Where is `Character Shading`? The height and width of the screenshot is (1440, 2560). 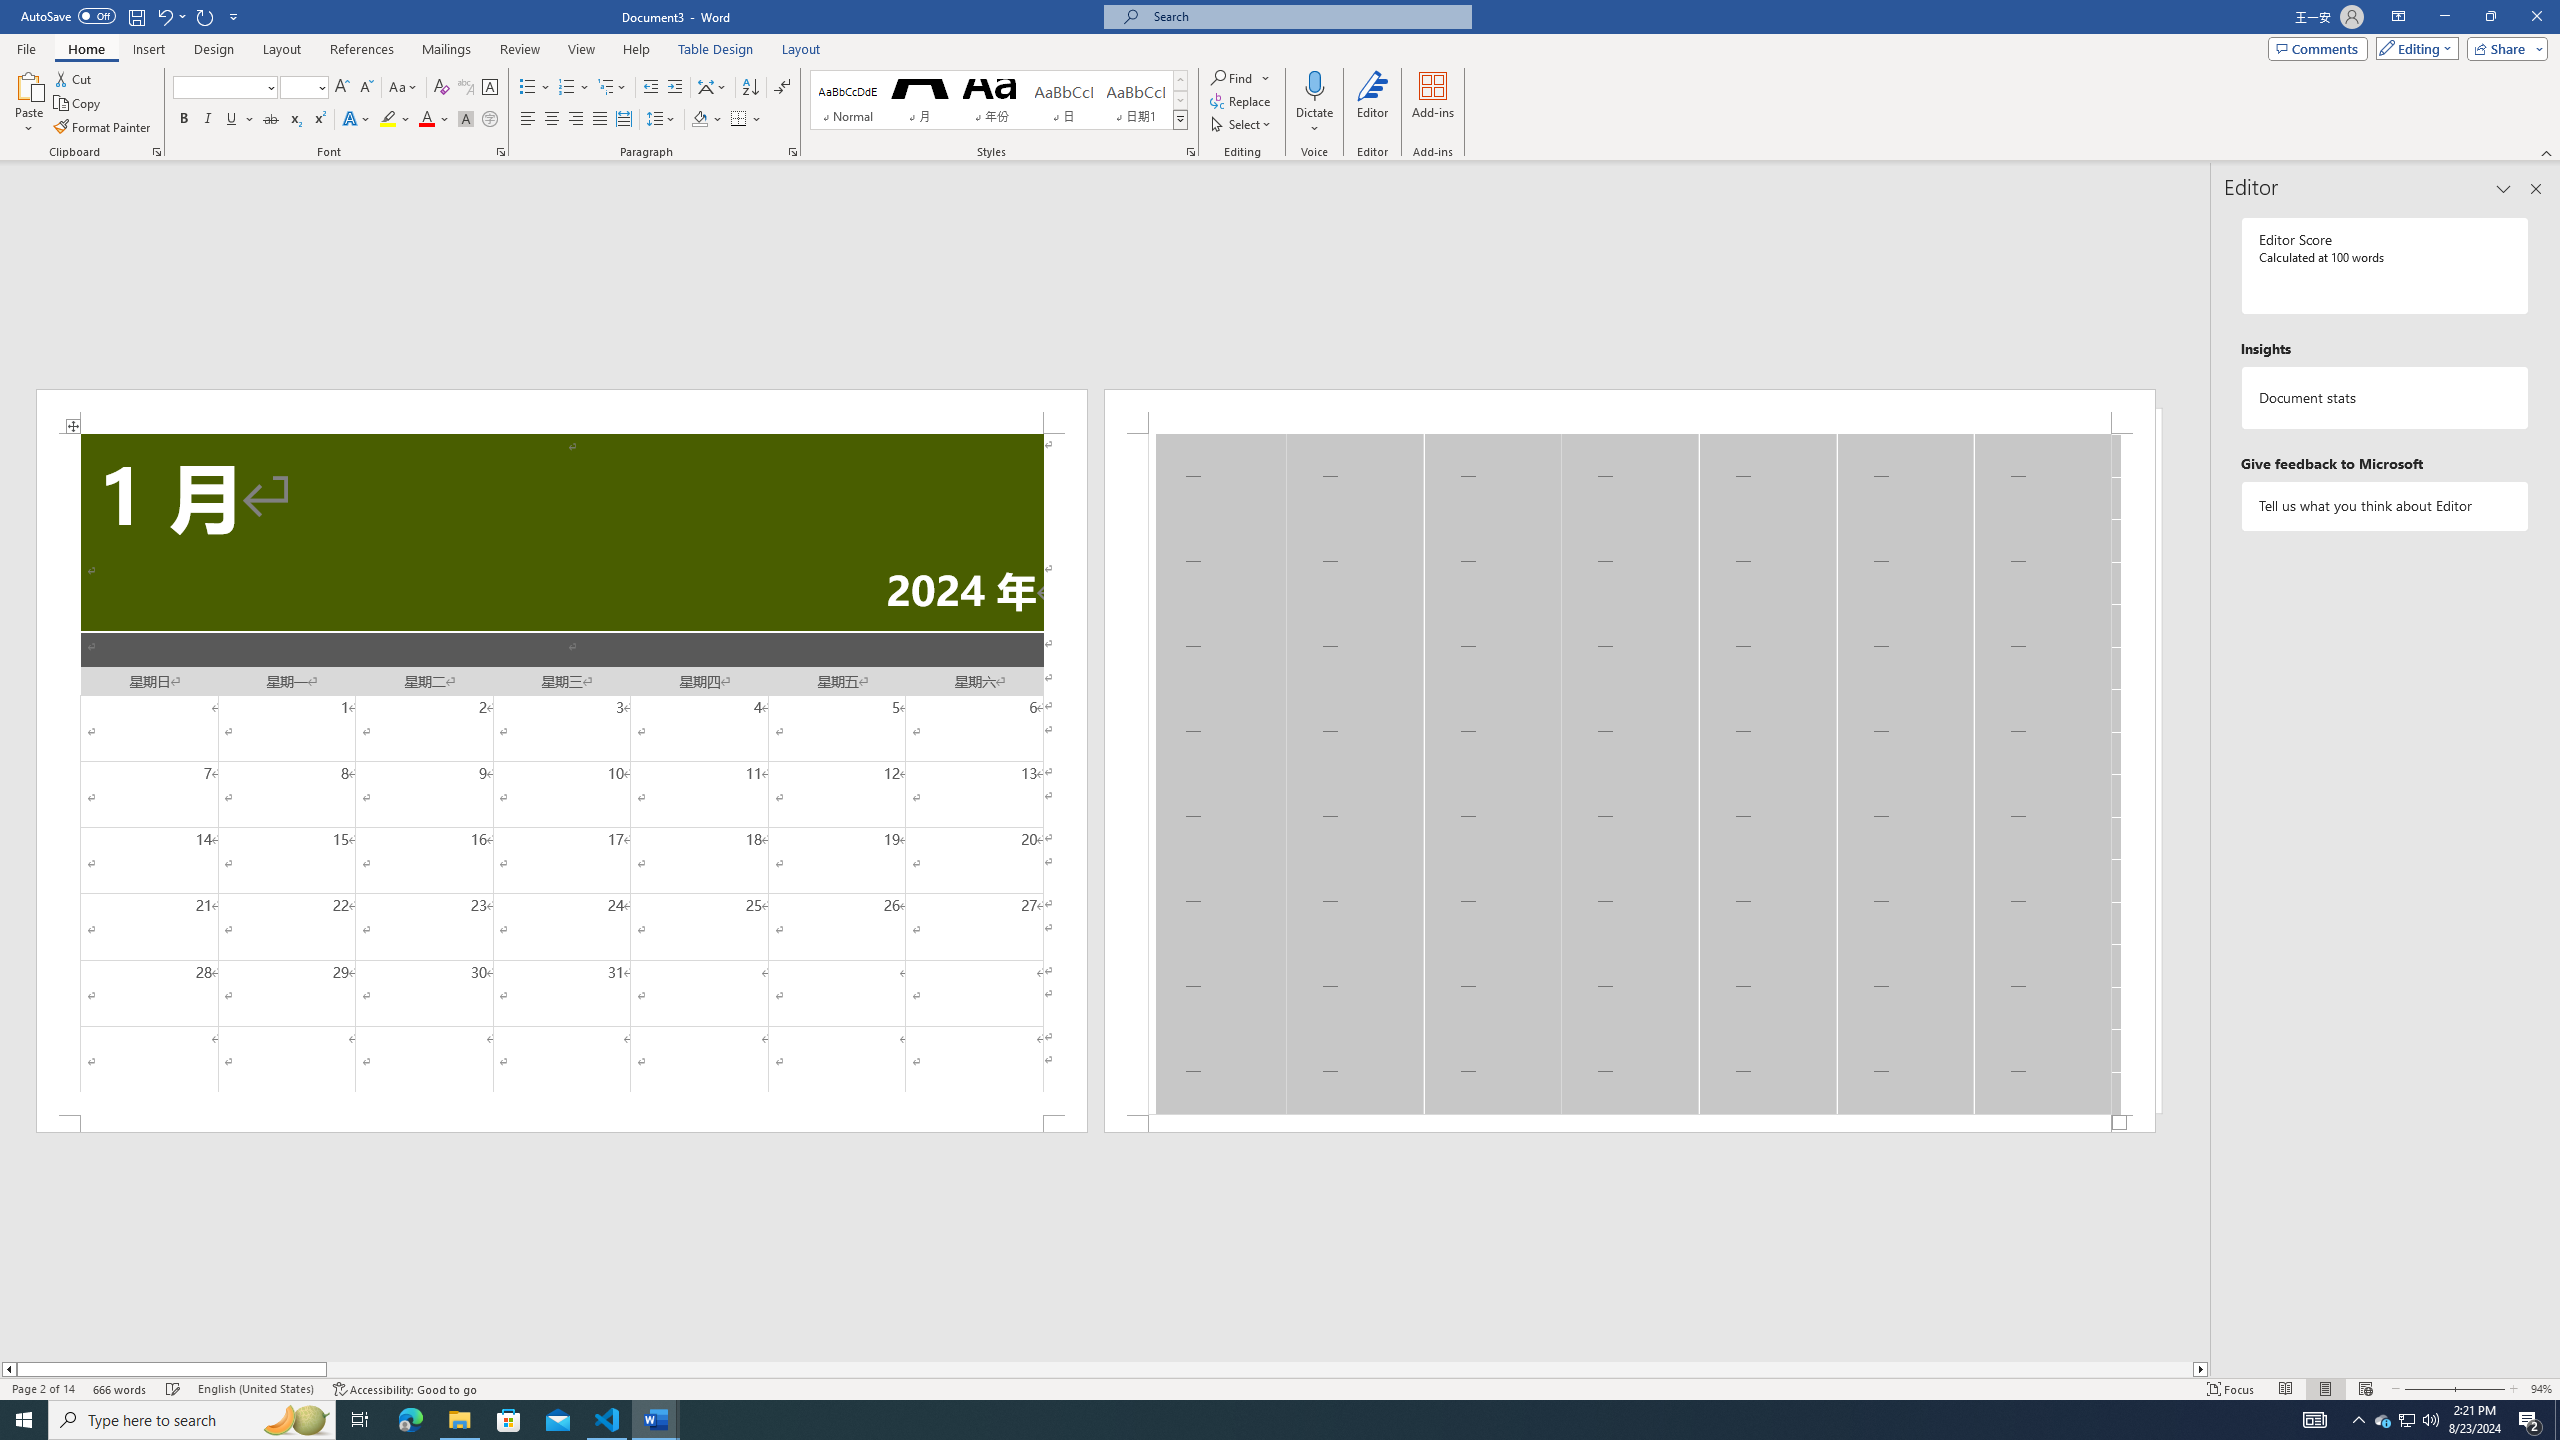 Character Shading is located at coordinates (466, 120).